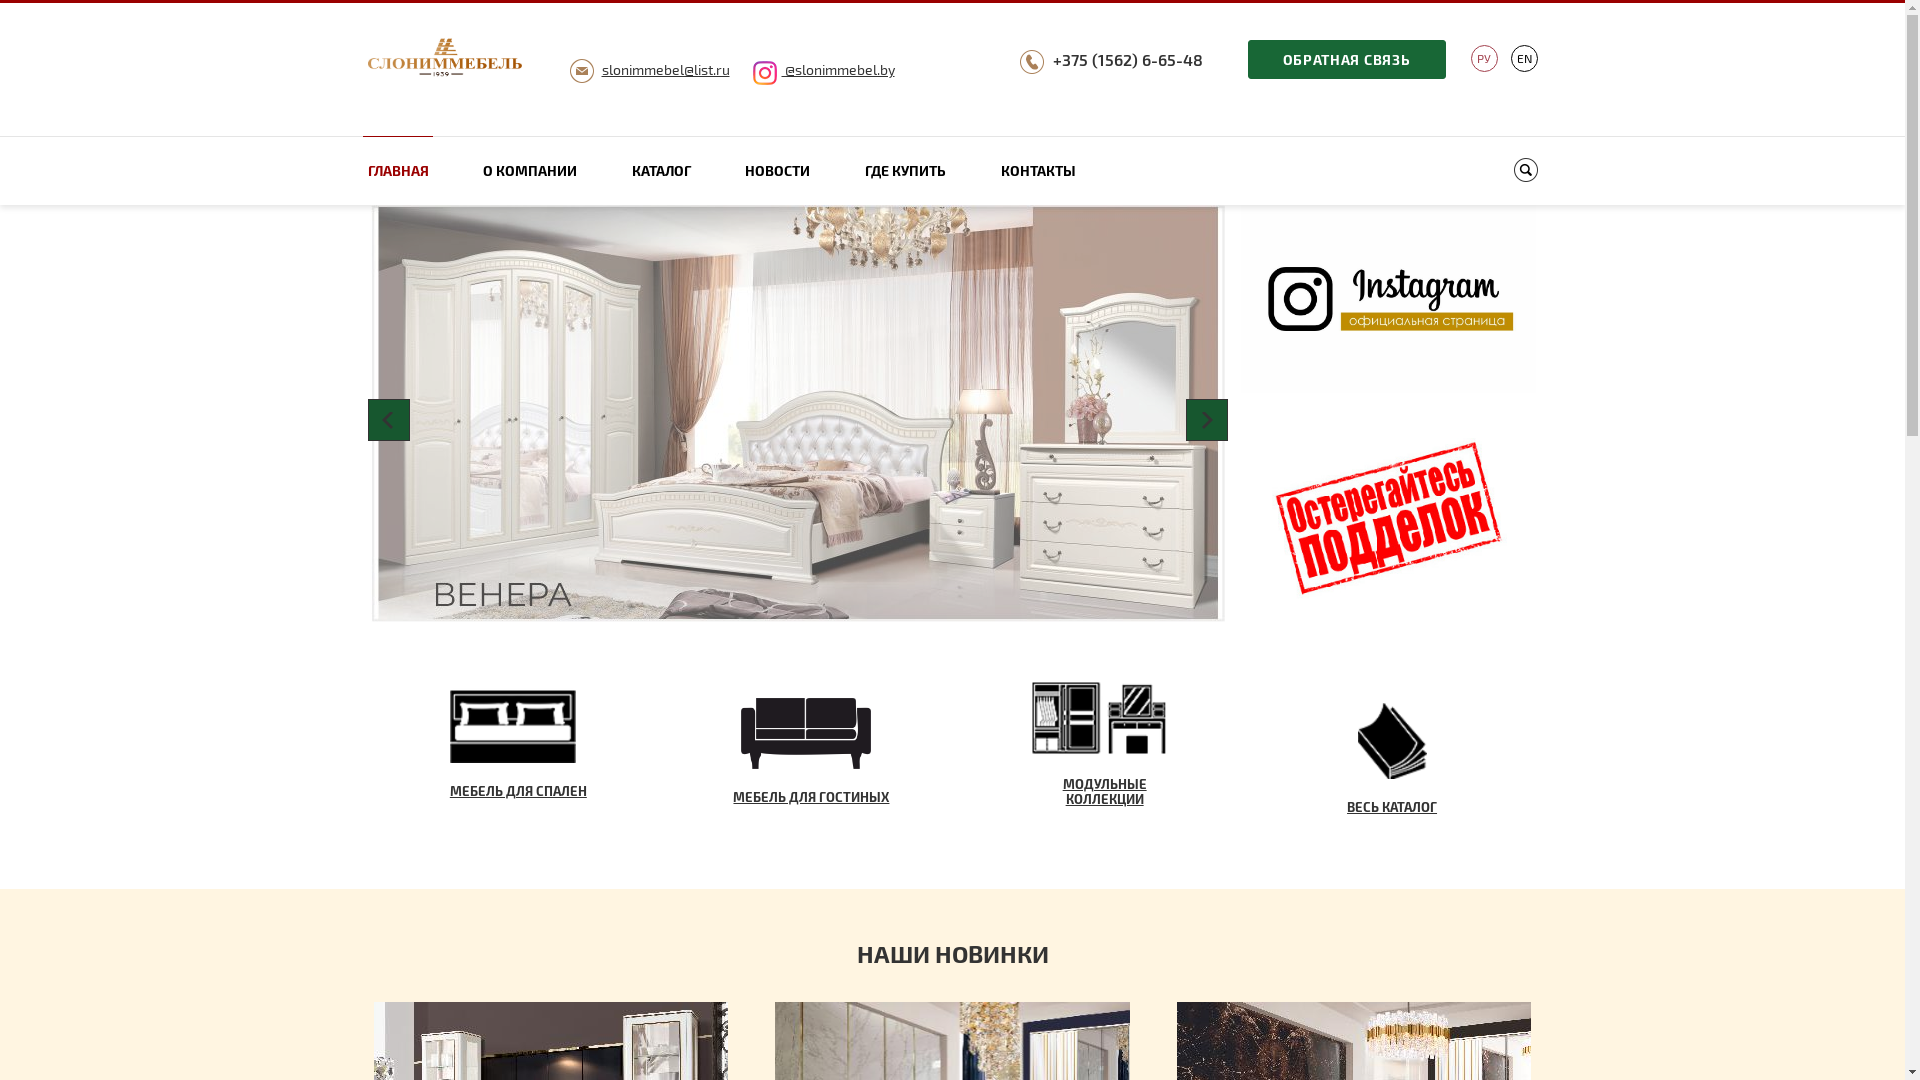 Image resolution: width=1920 pixels, height=1080 pixels. I want to click on EN, so click(1524, 58).